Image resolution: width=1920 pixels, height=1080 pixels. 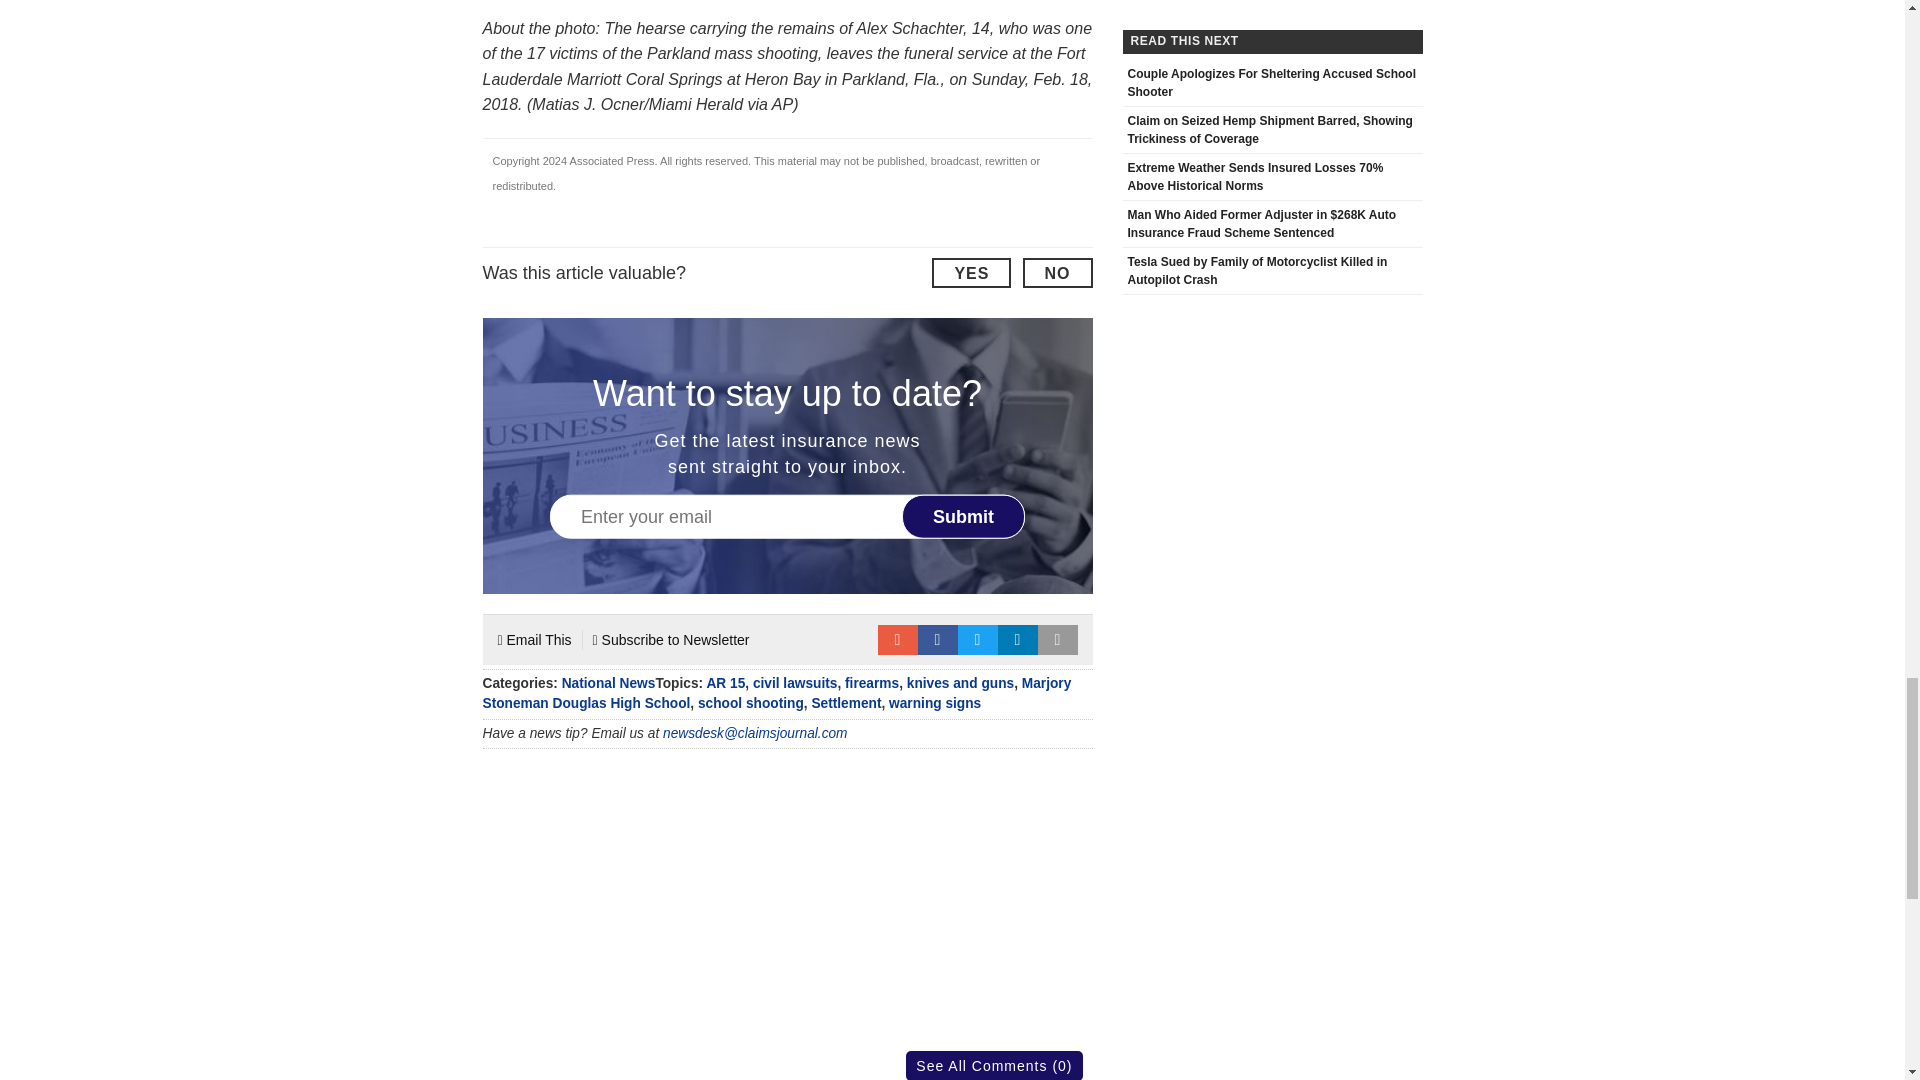 What do you see at coordinates (1018, 640) in the screenshot?
I see `Share on LinkedIn.` at bounding box center [1018, 640].